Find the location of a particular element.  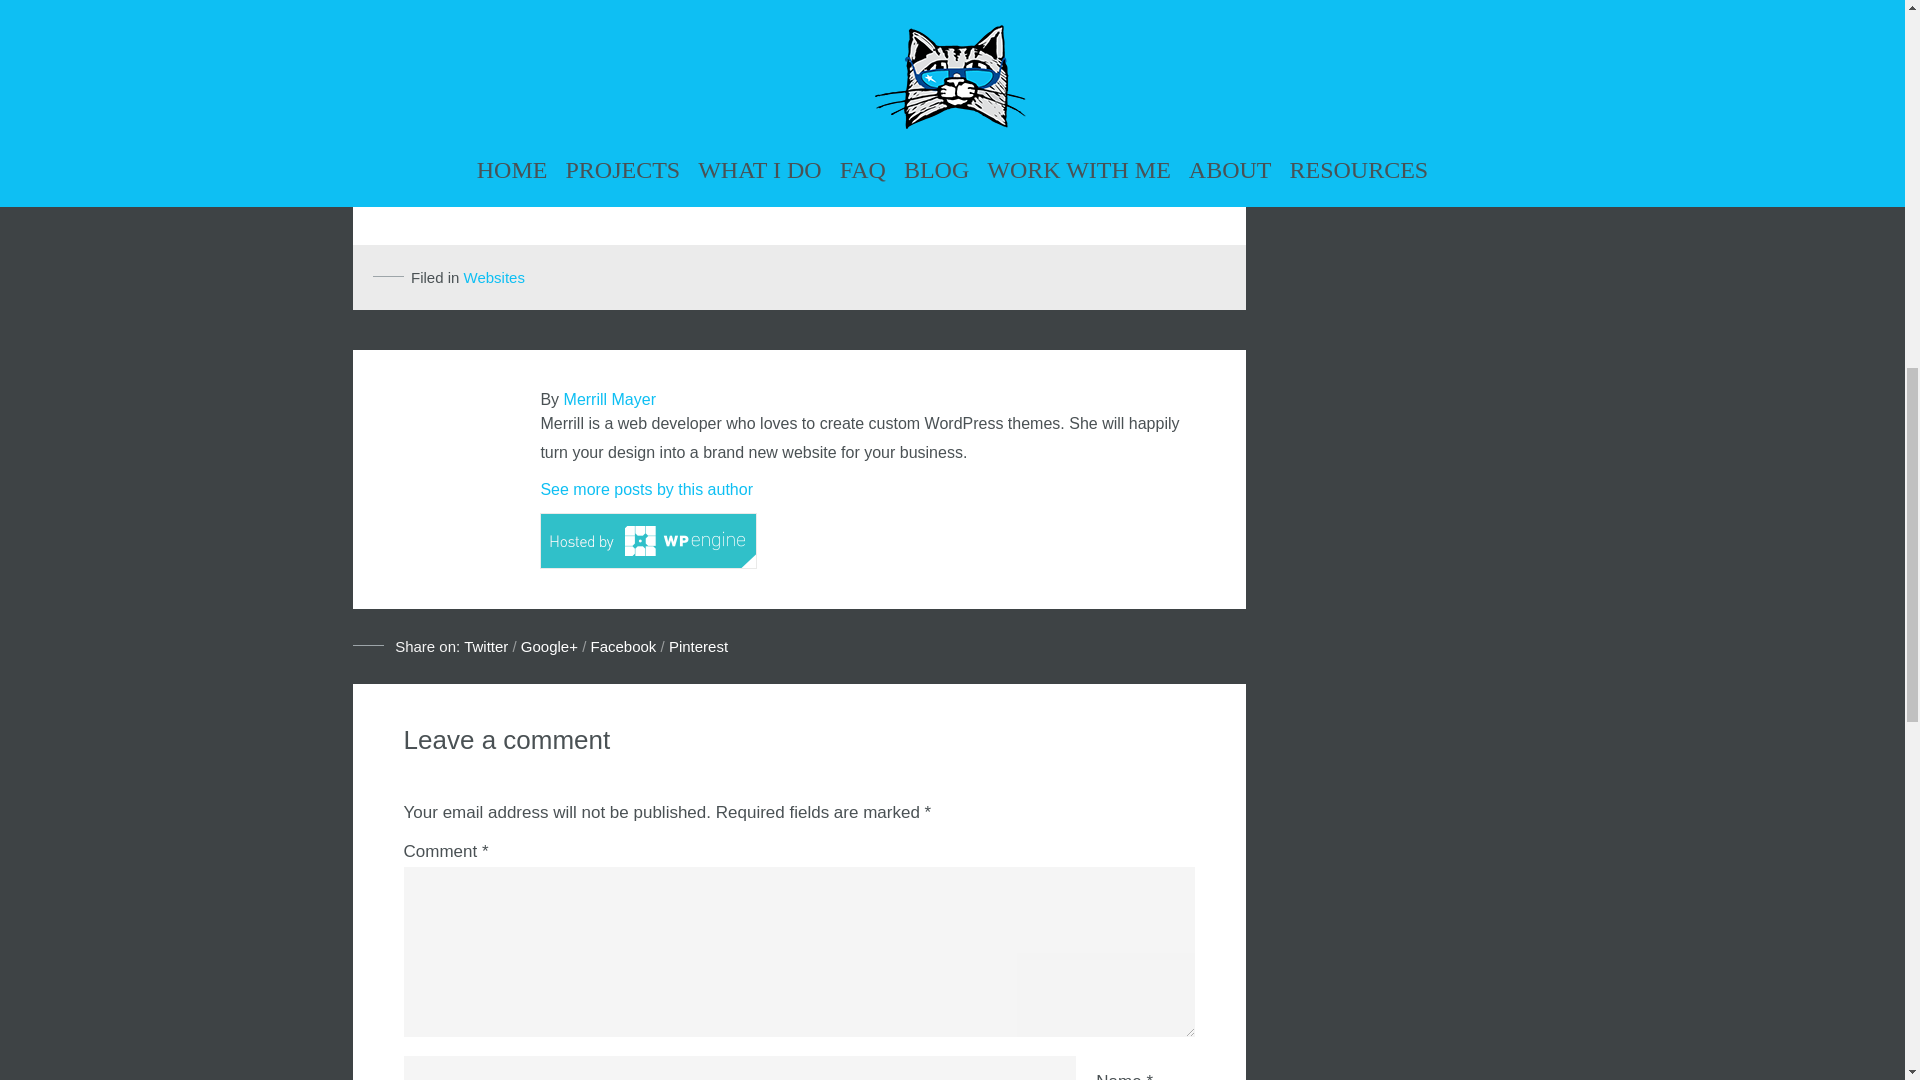

Merrill Mayer is located at coordinates (610, 399).